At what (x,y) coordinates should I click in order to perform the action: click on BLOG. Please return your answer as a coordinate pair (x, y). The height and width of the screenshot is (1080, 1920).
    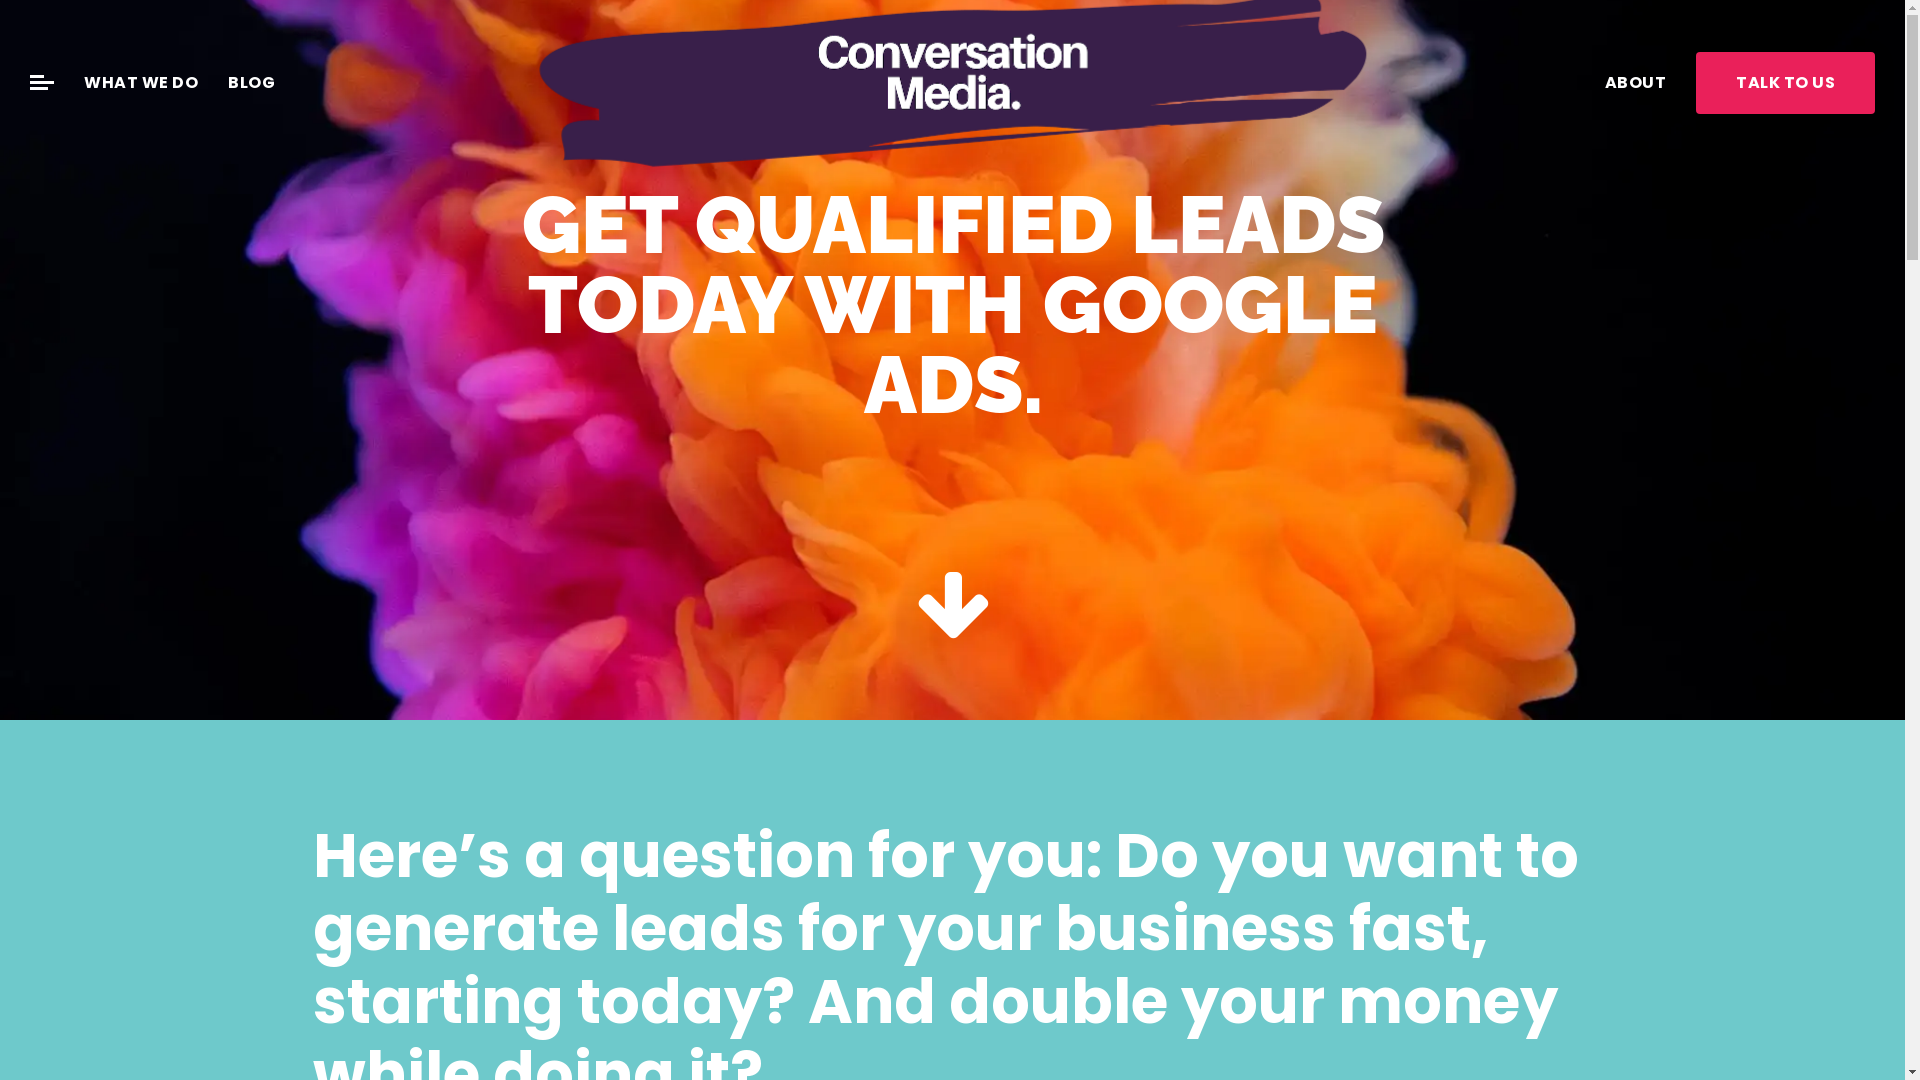
    Looking at the image, I should click on (252, 83).